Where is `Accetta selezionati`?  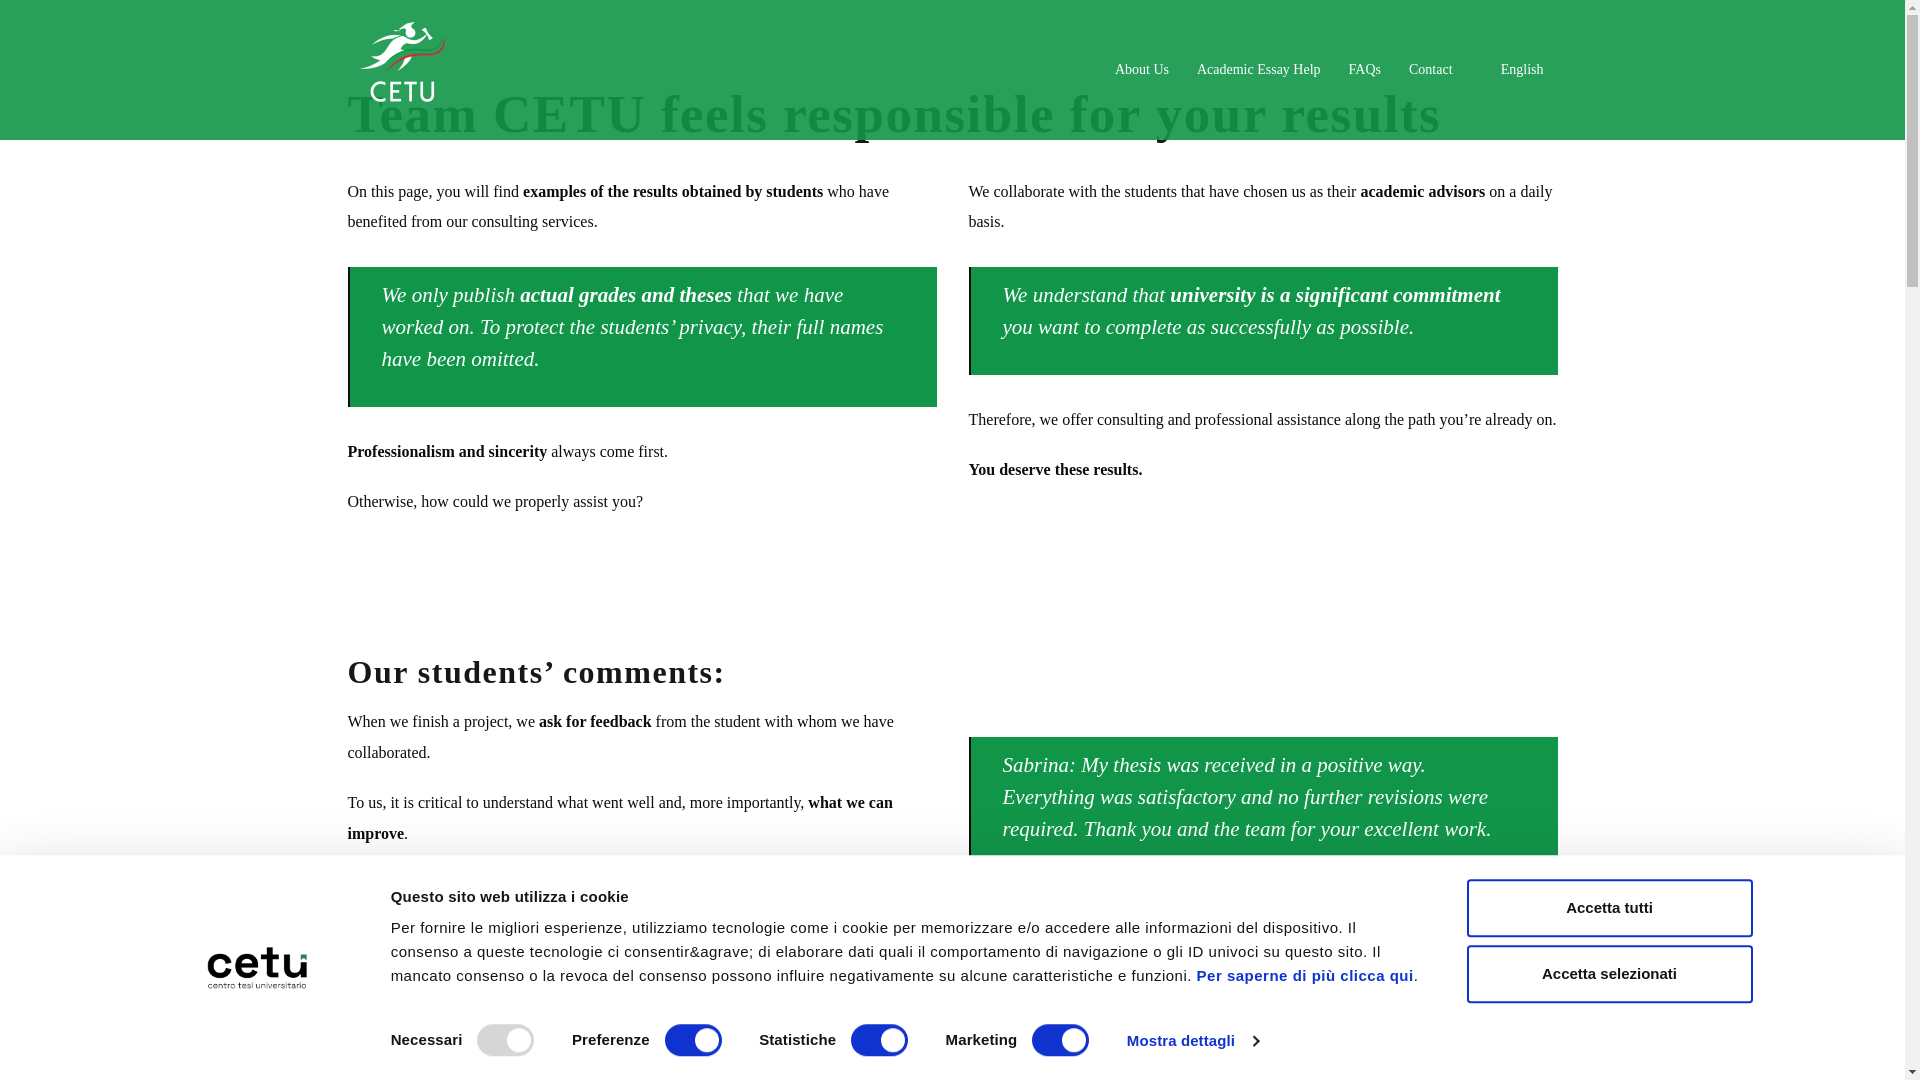 Accetta selezionati is located at coordinates (1608, 974).